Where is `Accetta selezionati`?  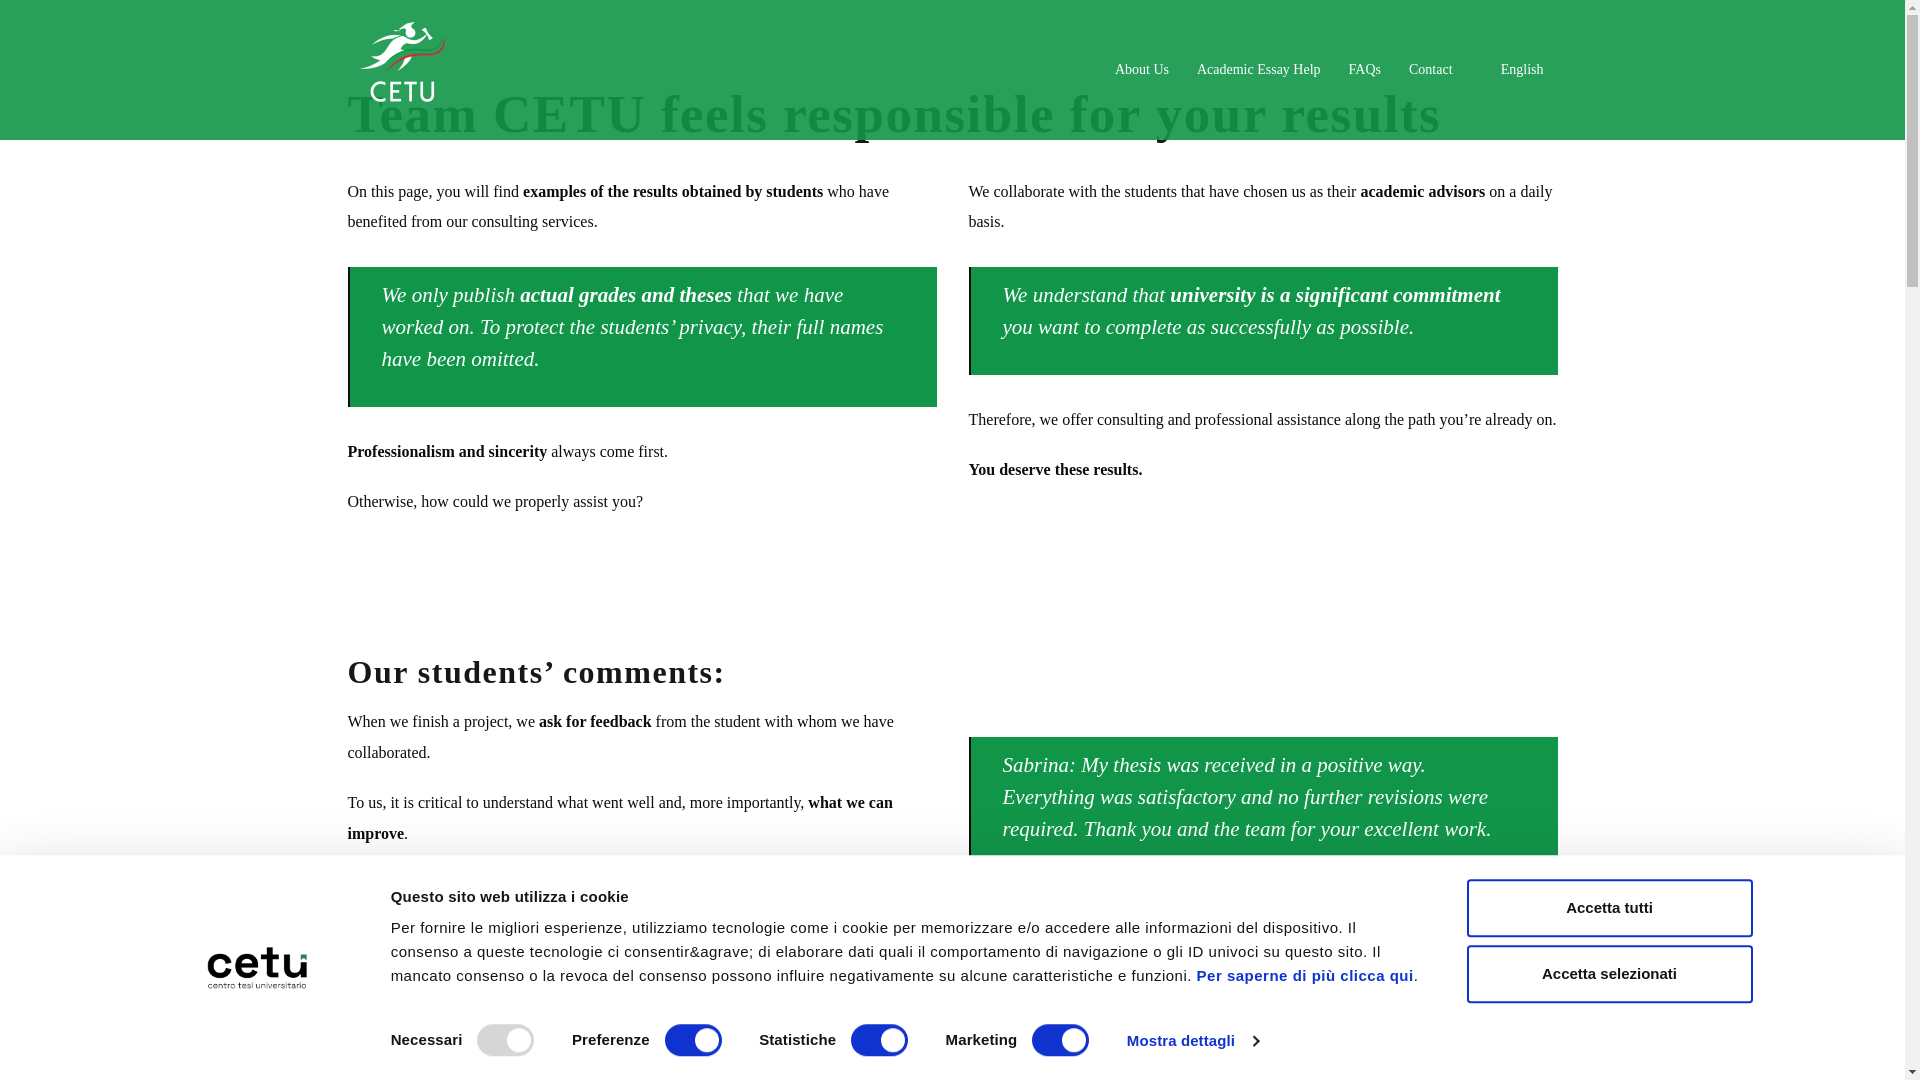 Accetta selezionati is located at coordinates (1608, 974).